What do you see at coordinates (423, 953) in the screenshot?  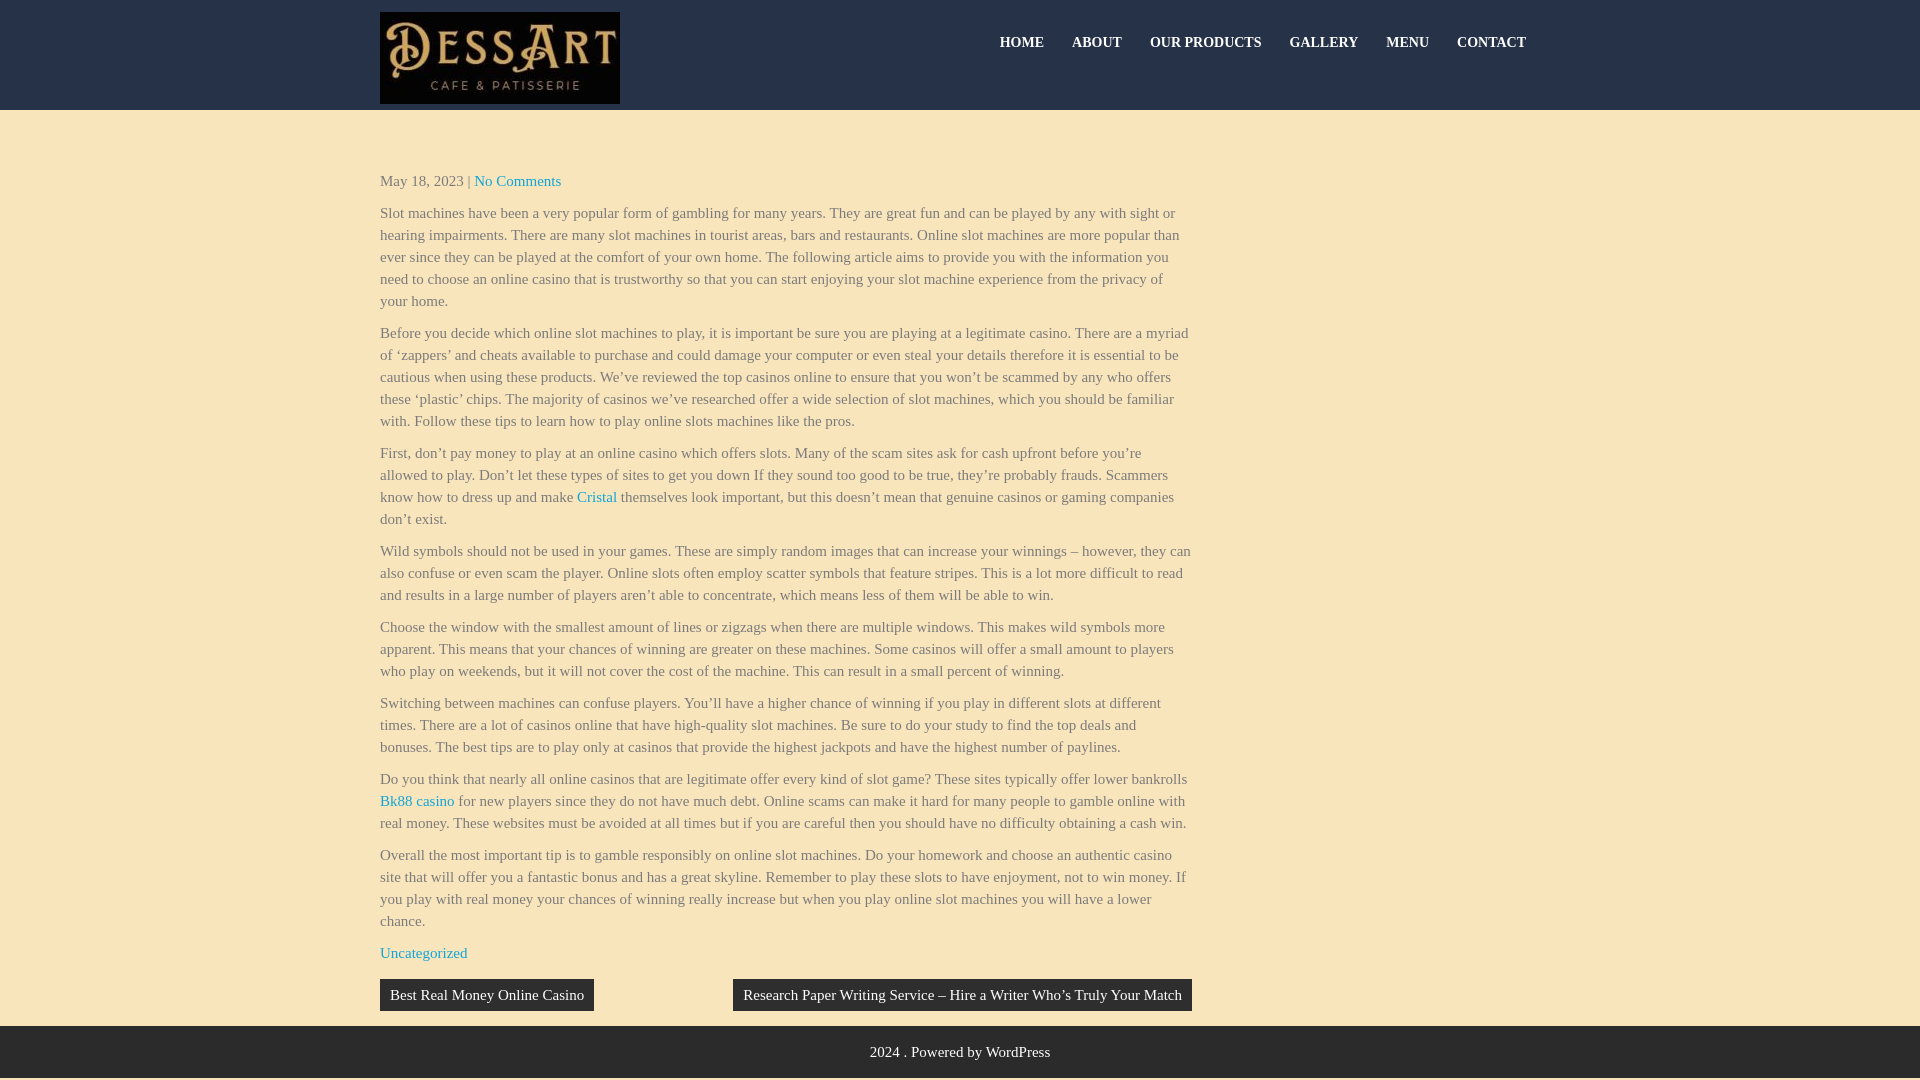 I see `Uncategorized` at bounding box center [423, 953].